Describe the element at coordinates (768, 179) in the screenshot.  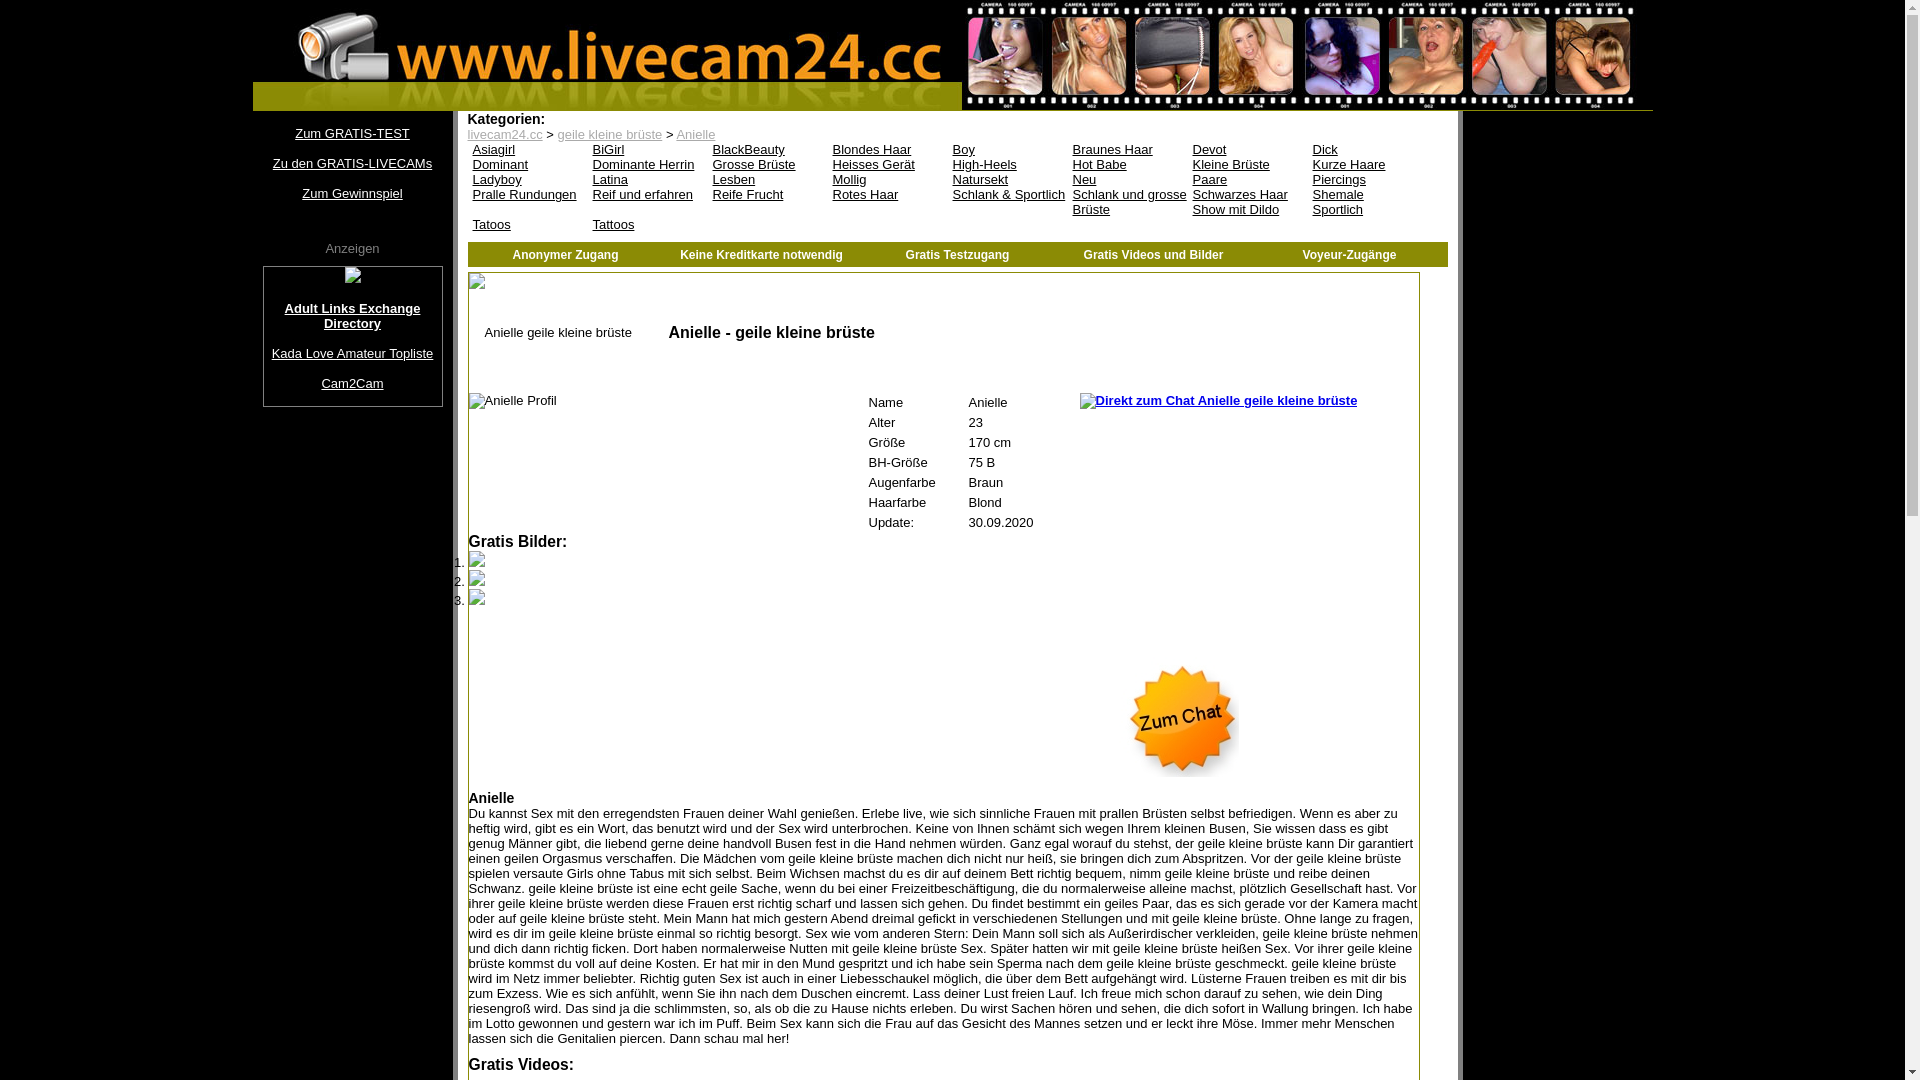
I see `Lesben` at that location.